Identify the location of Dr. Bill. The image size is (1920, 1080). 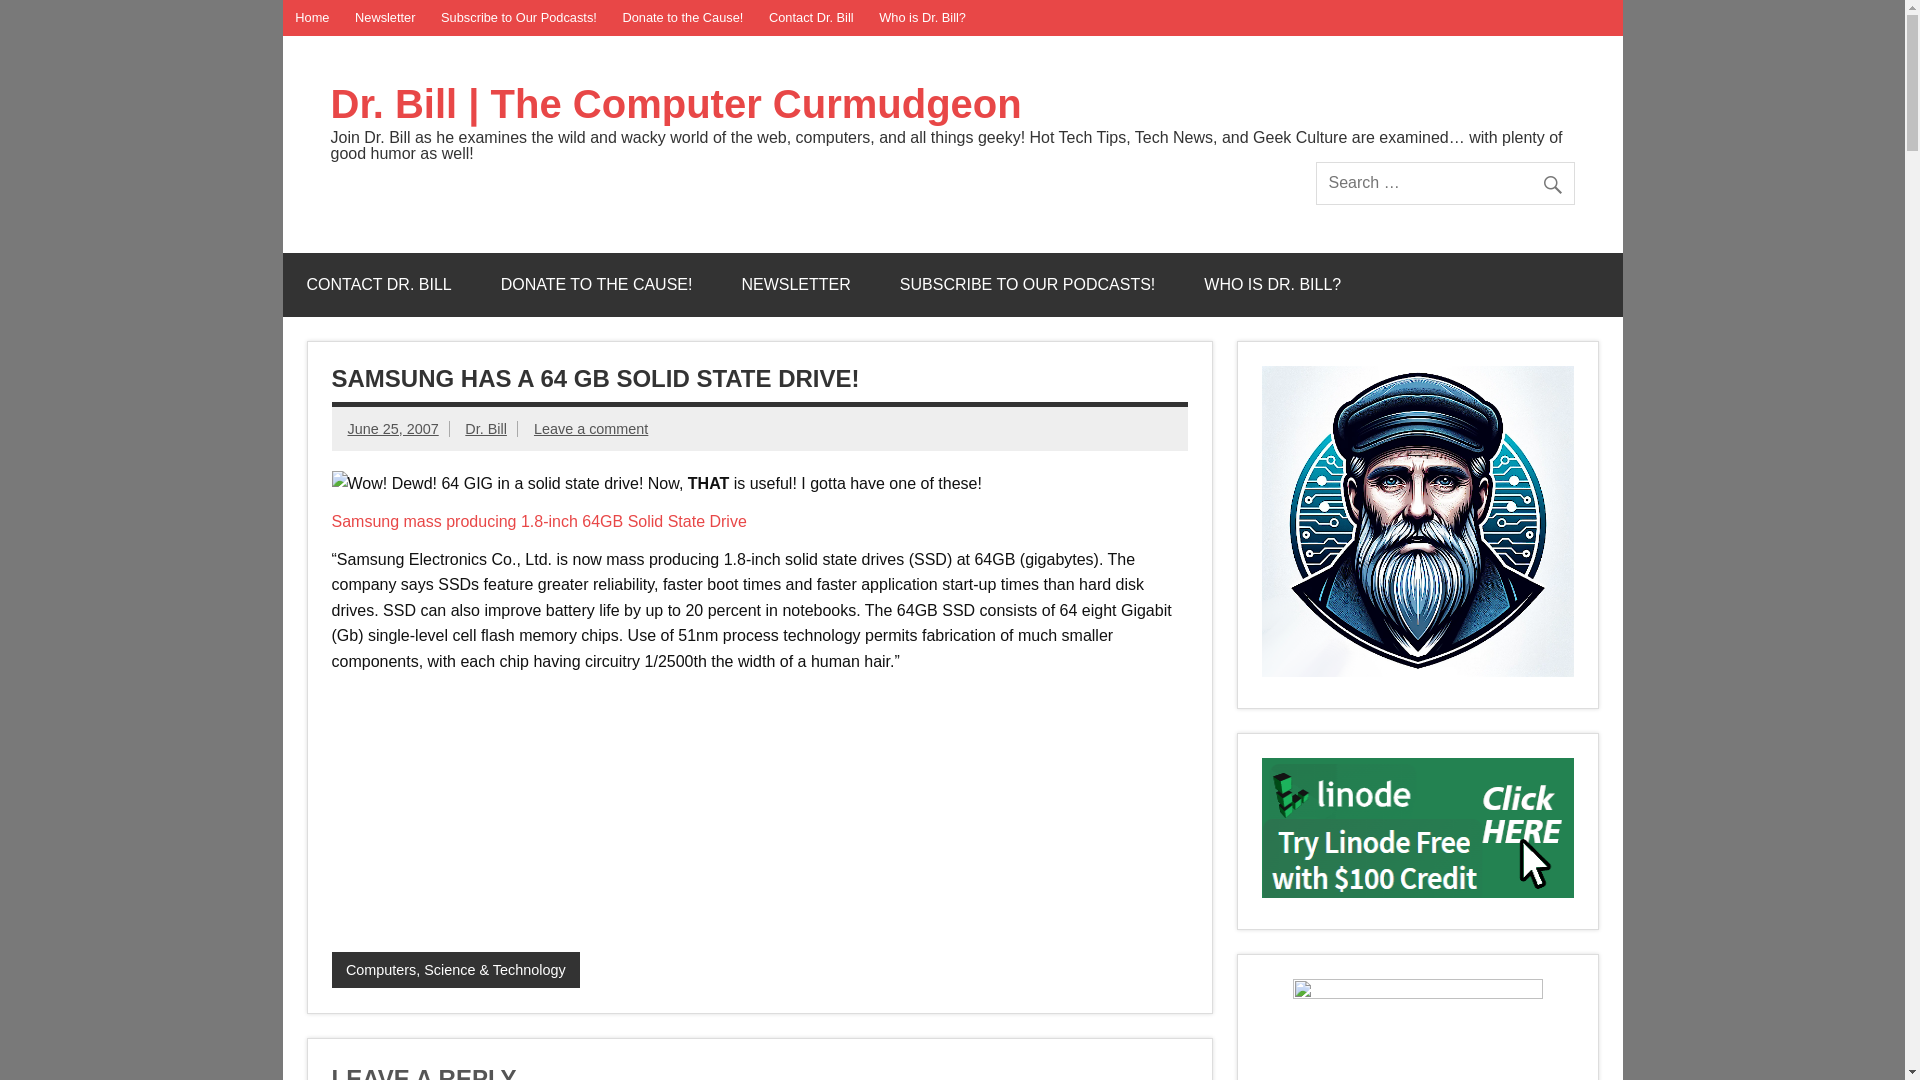
(485, 429).